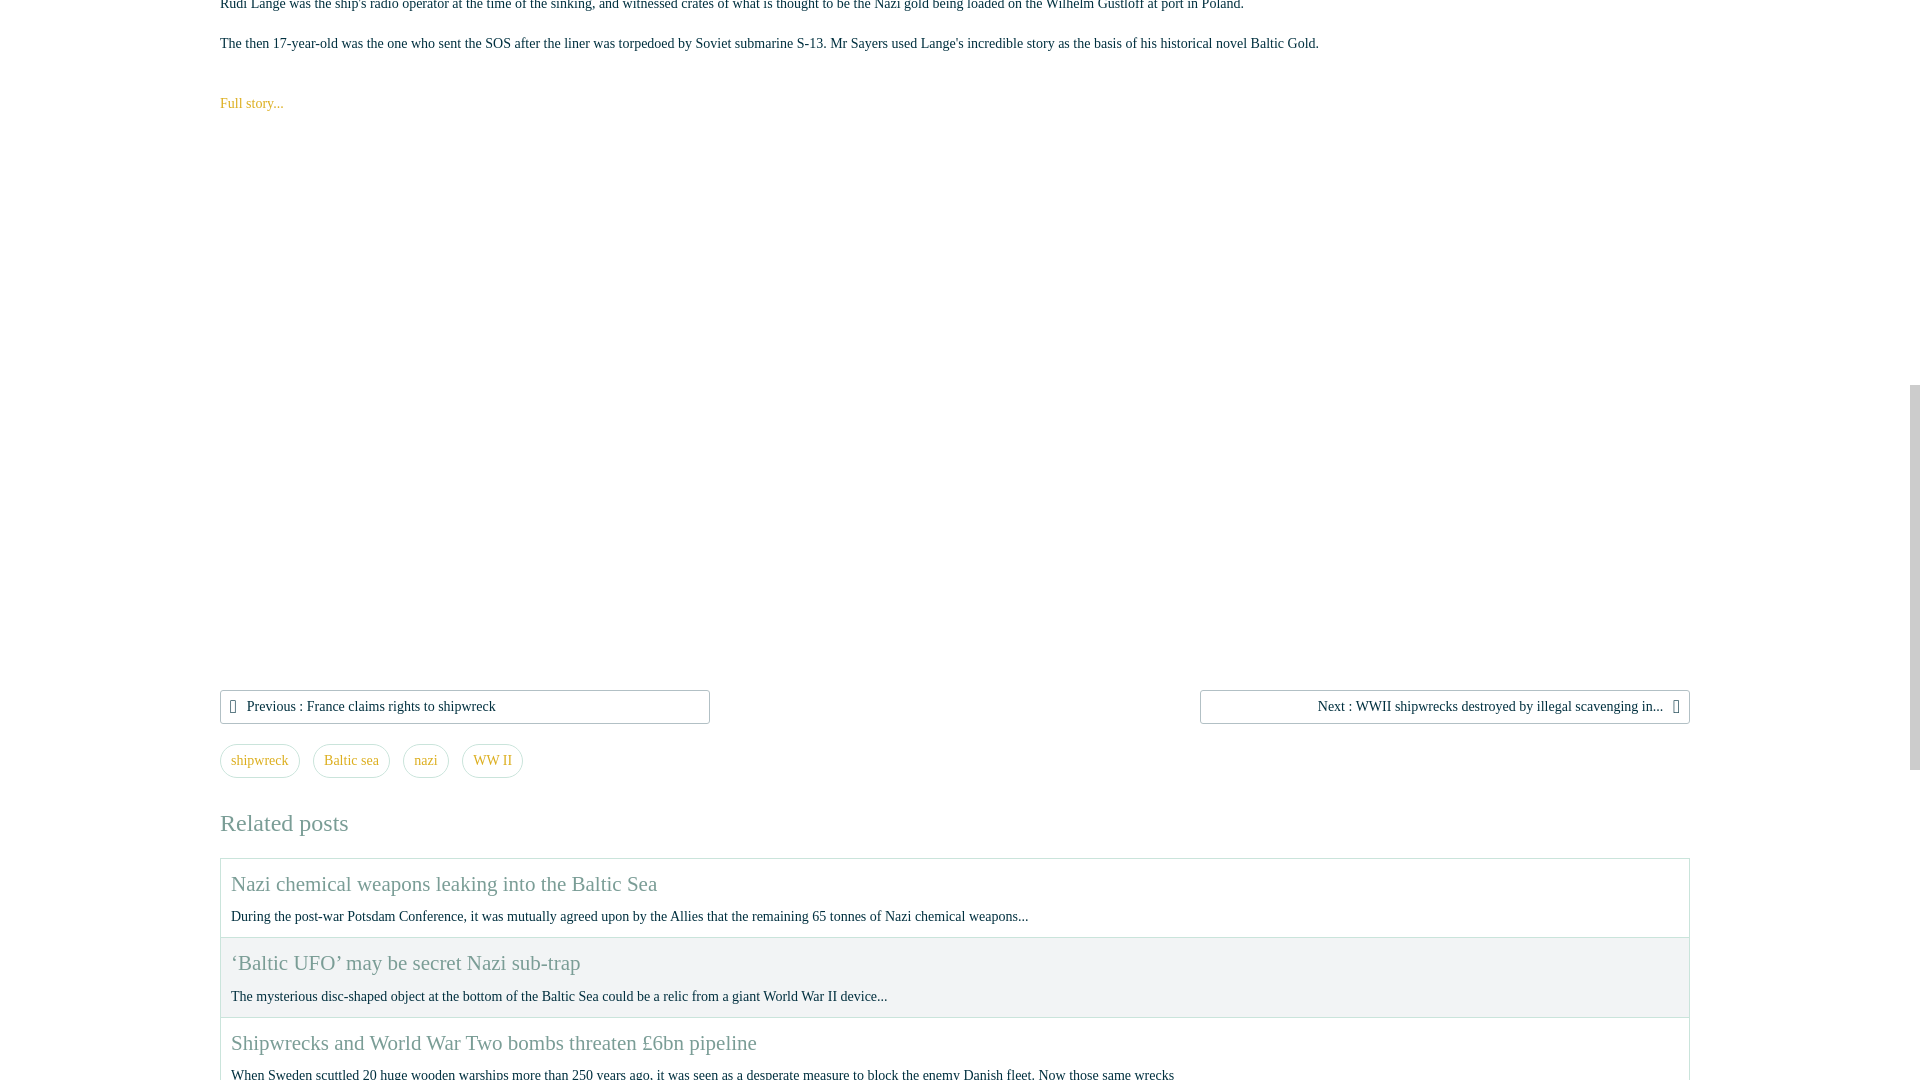 The image size is (1920, 1080). What do you see at coordinates (443, 884) in the screenshot?
I see `Nazi chemical weapons leaking into the Baltic Sea` at bounding box center [443, 884].